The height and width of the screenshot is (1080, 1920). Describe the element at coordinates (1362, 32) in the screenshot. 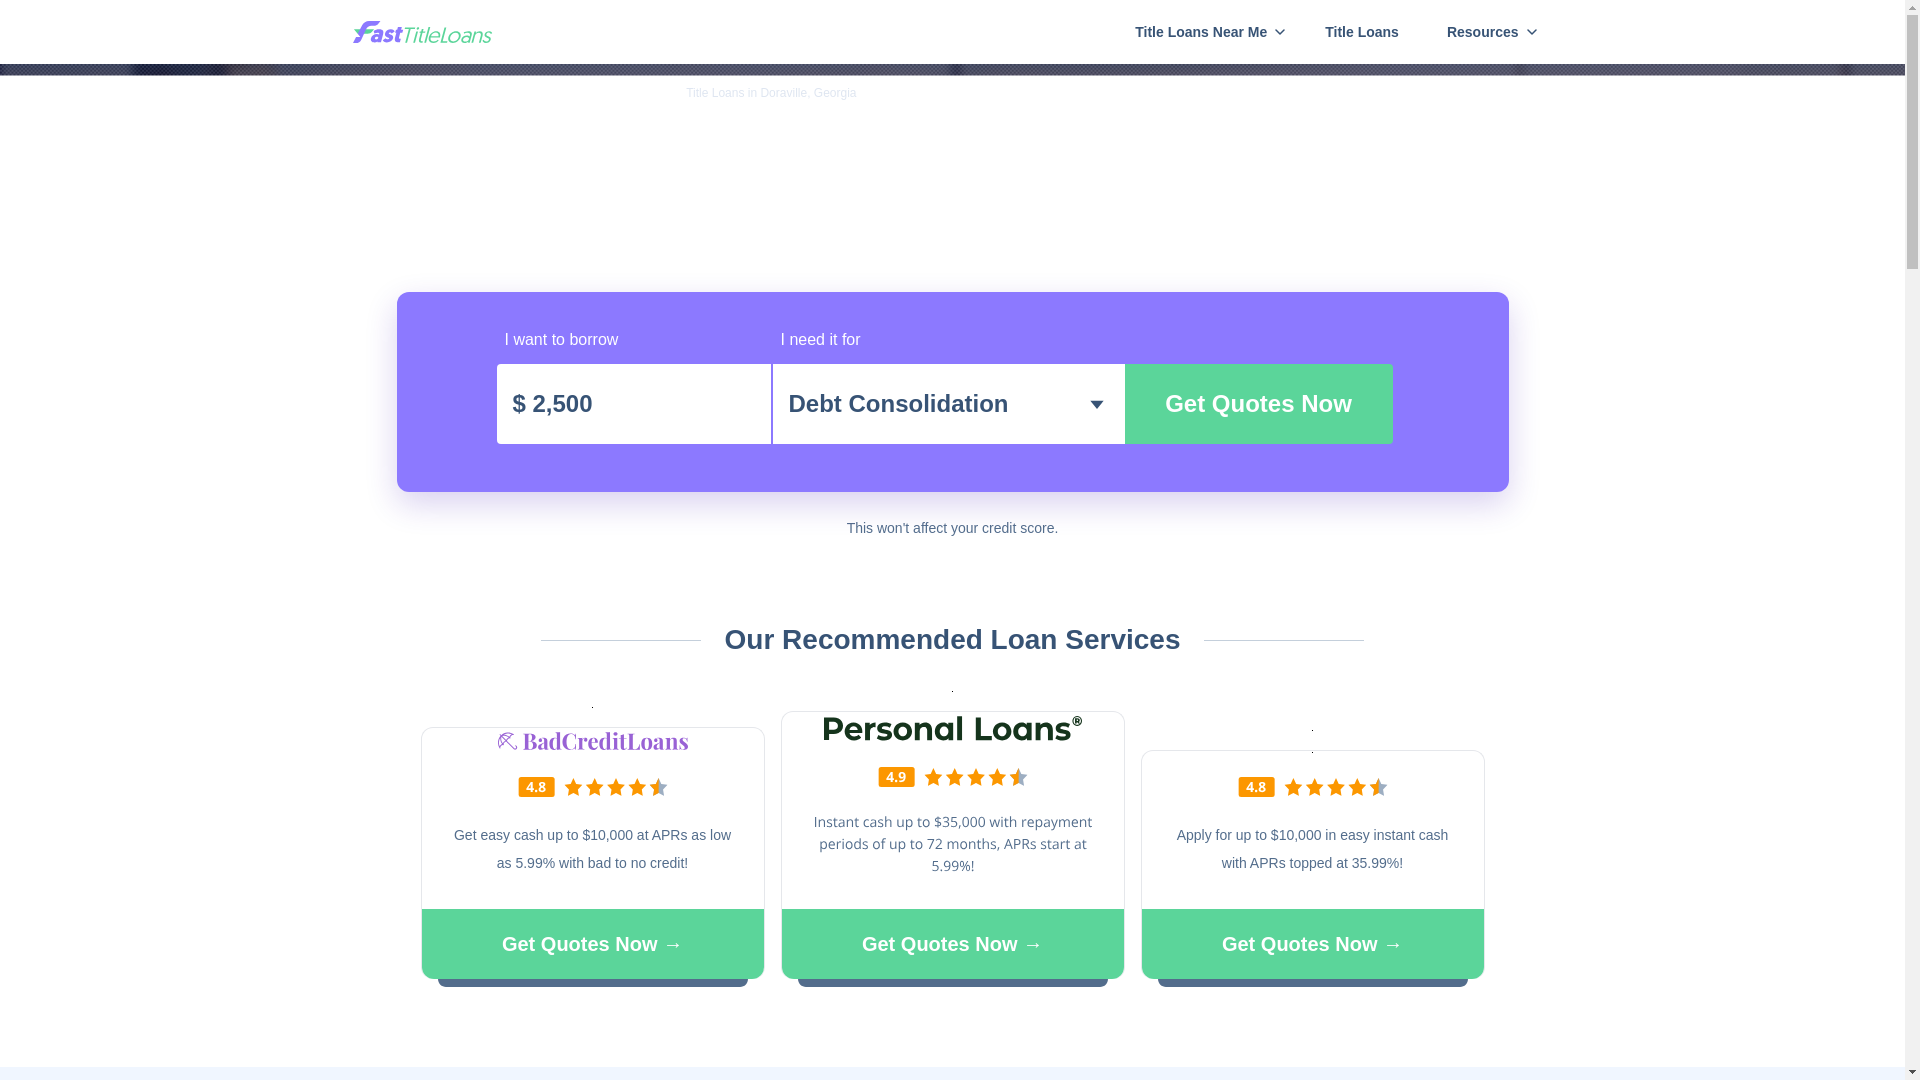

I see `Title Loans` at that location.